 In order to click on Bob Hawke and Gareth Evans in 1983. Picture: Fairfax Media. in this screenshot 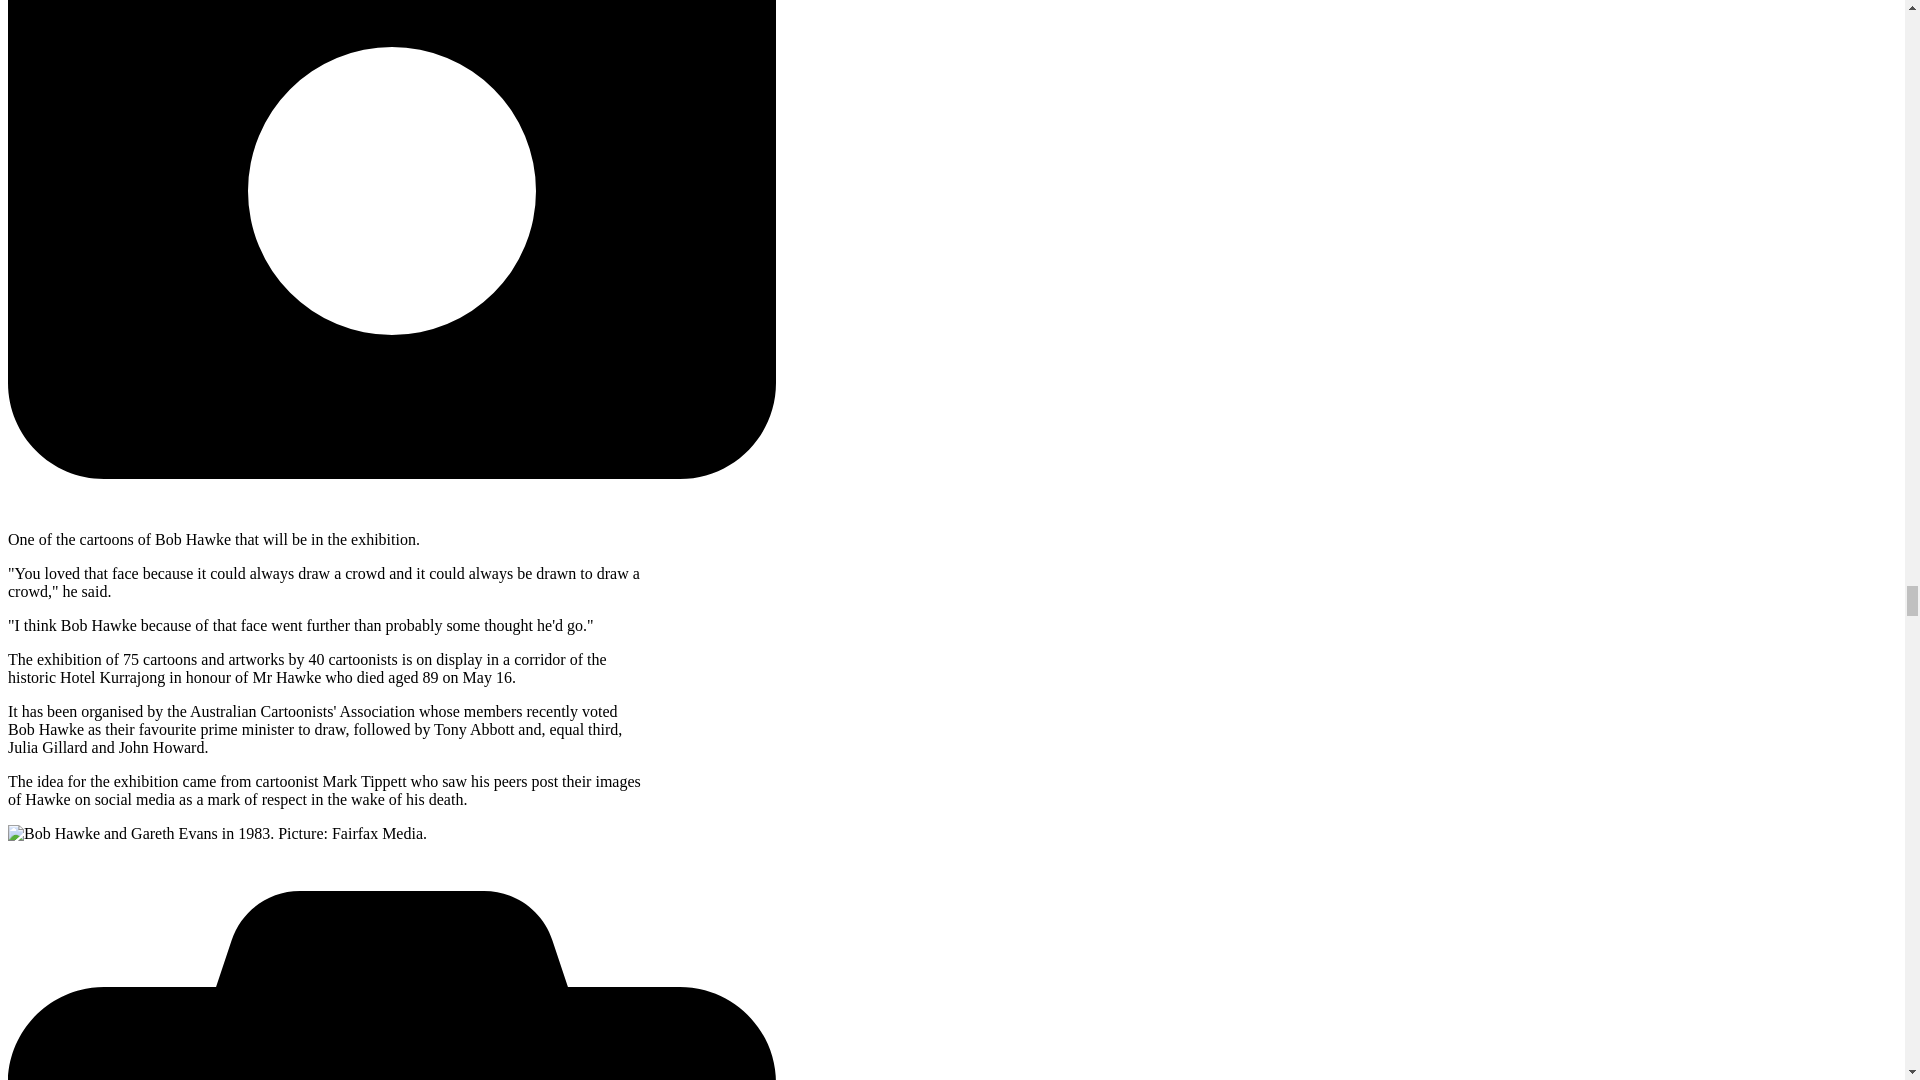, I will do `click(216, 834)`.